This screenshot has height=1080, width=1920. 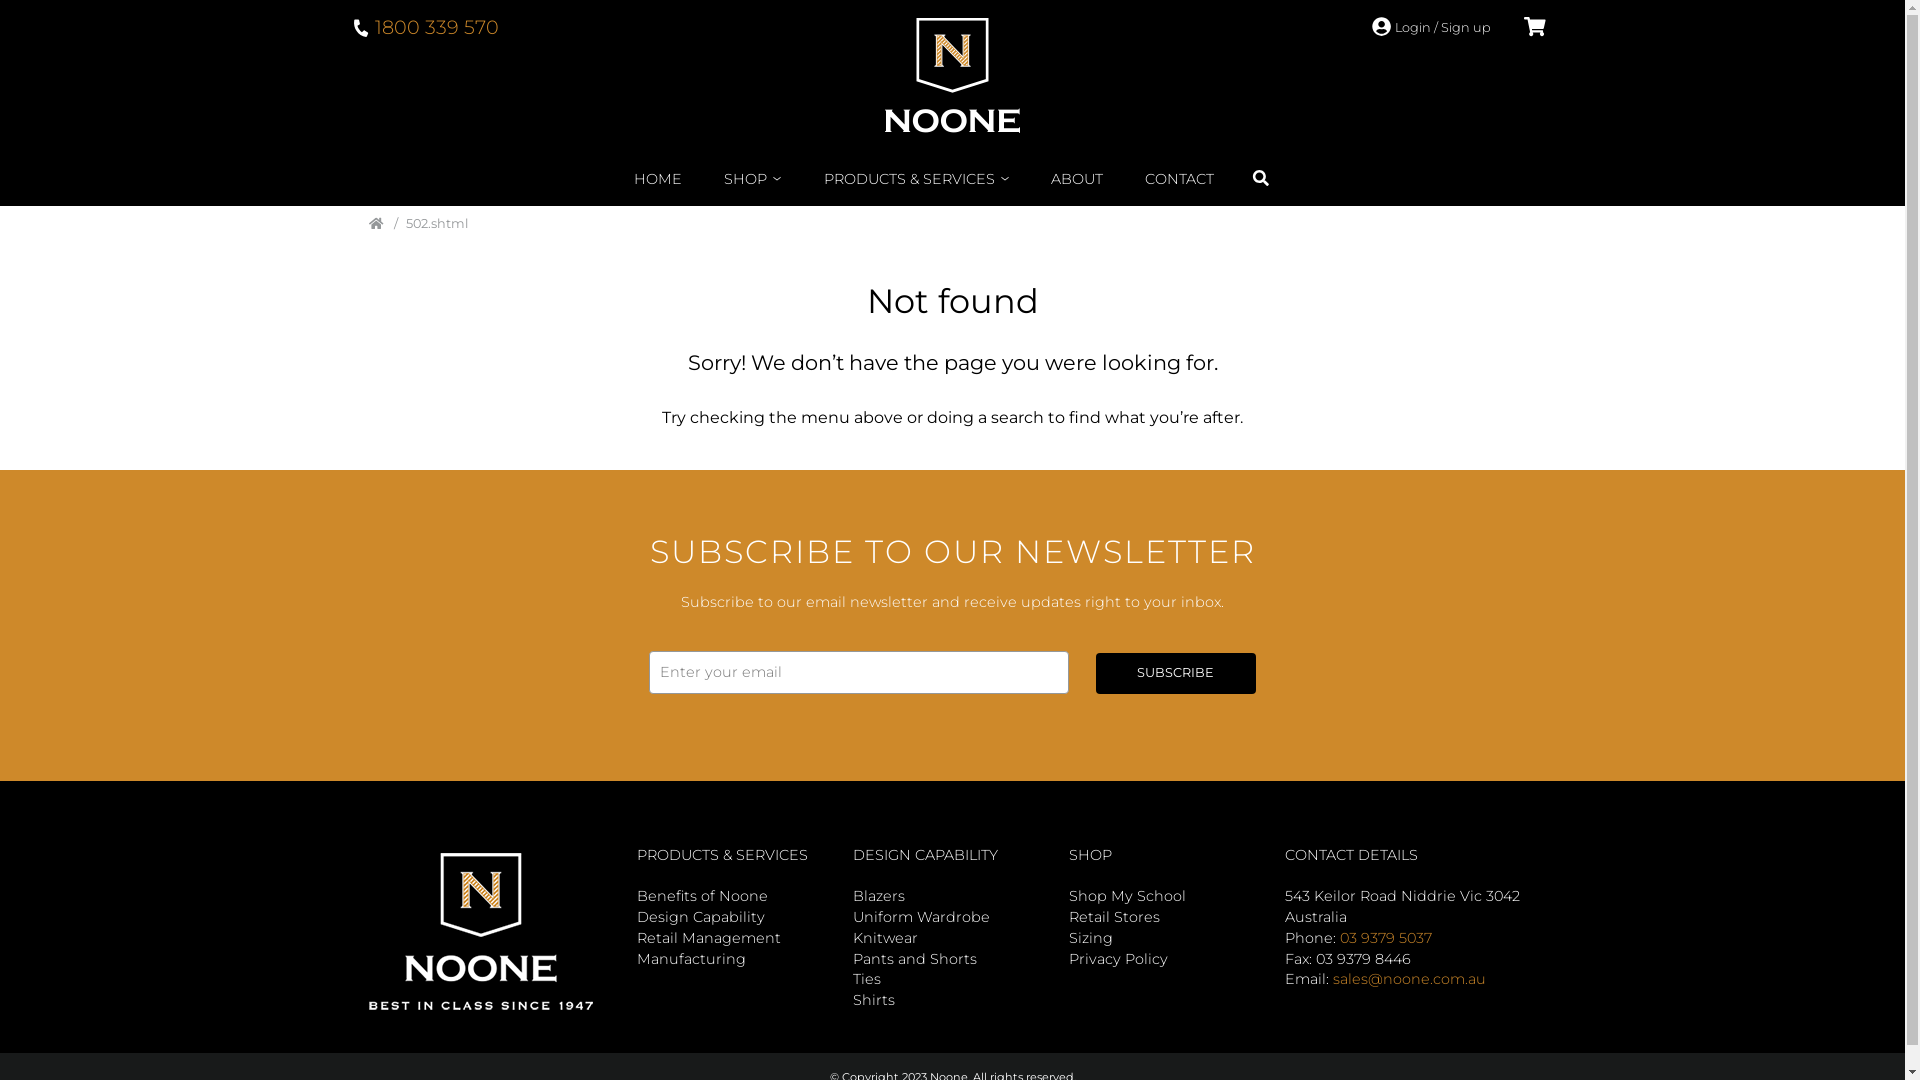 I want to click on 1800 339 570, so click(x=425, y=26).